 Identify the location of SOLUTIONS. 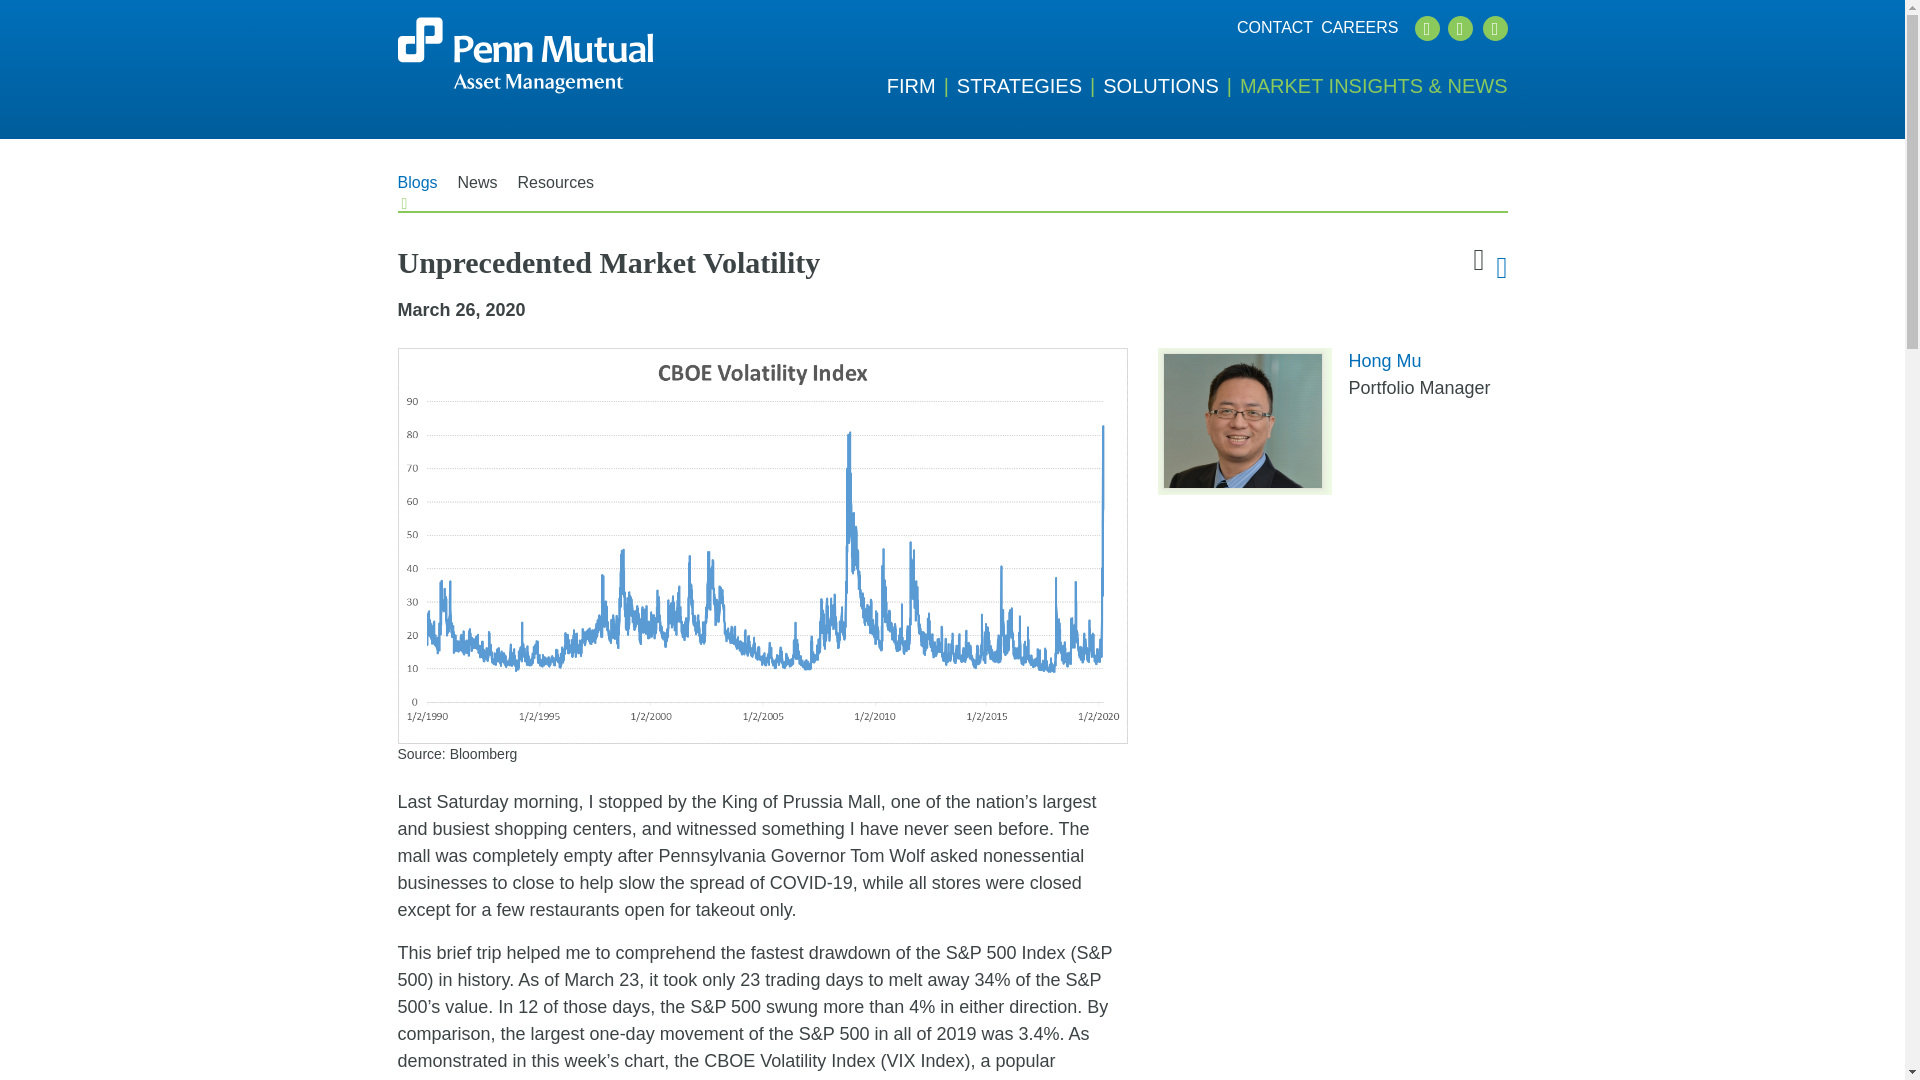
(1171, 86).